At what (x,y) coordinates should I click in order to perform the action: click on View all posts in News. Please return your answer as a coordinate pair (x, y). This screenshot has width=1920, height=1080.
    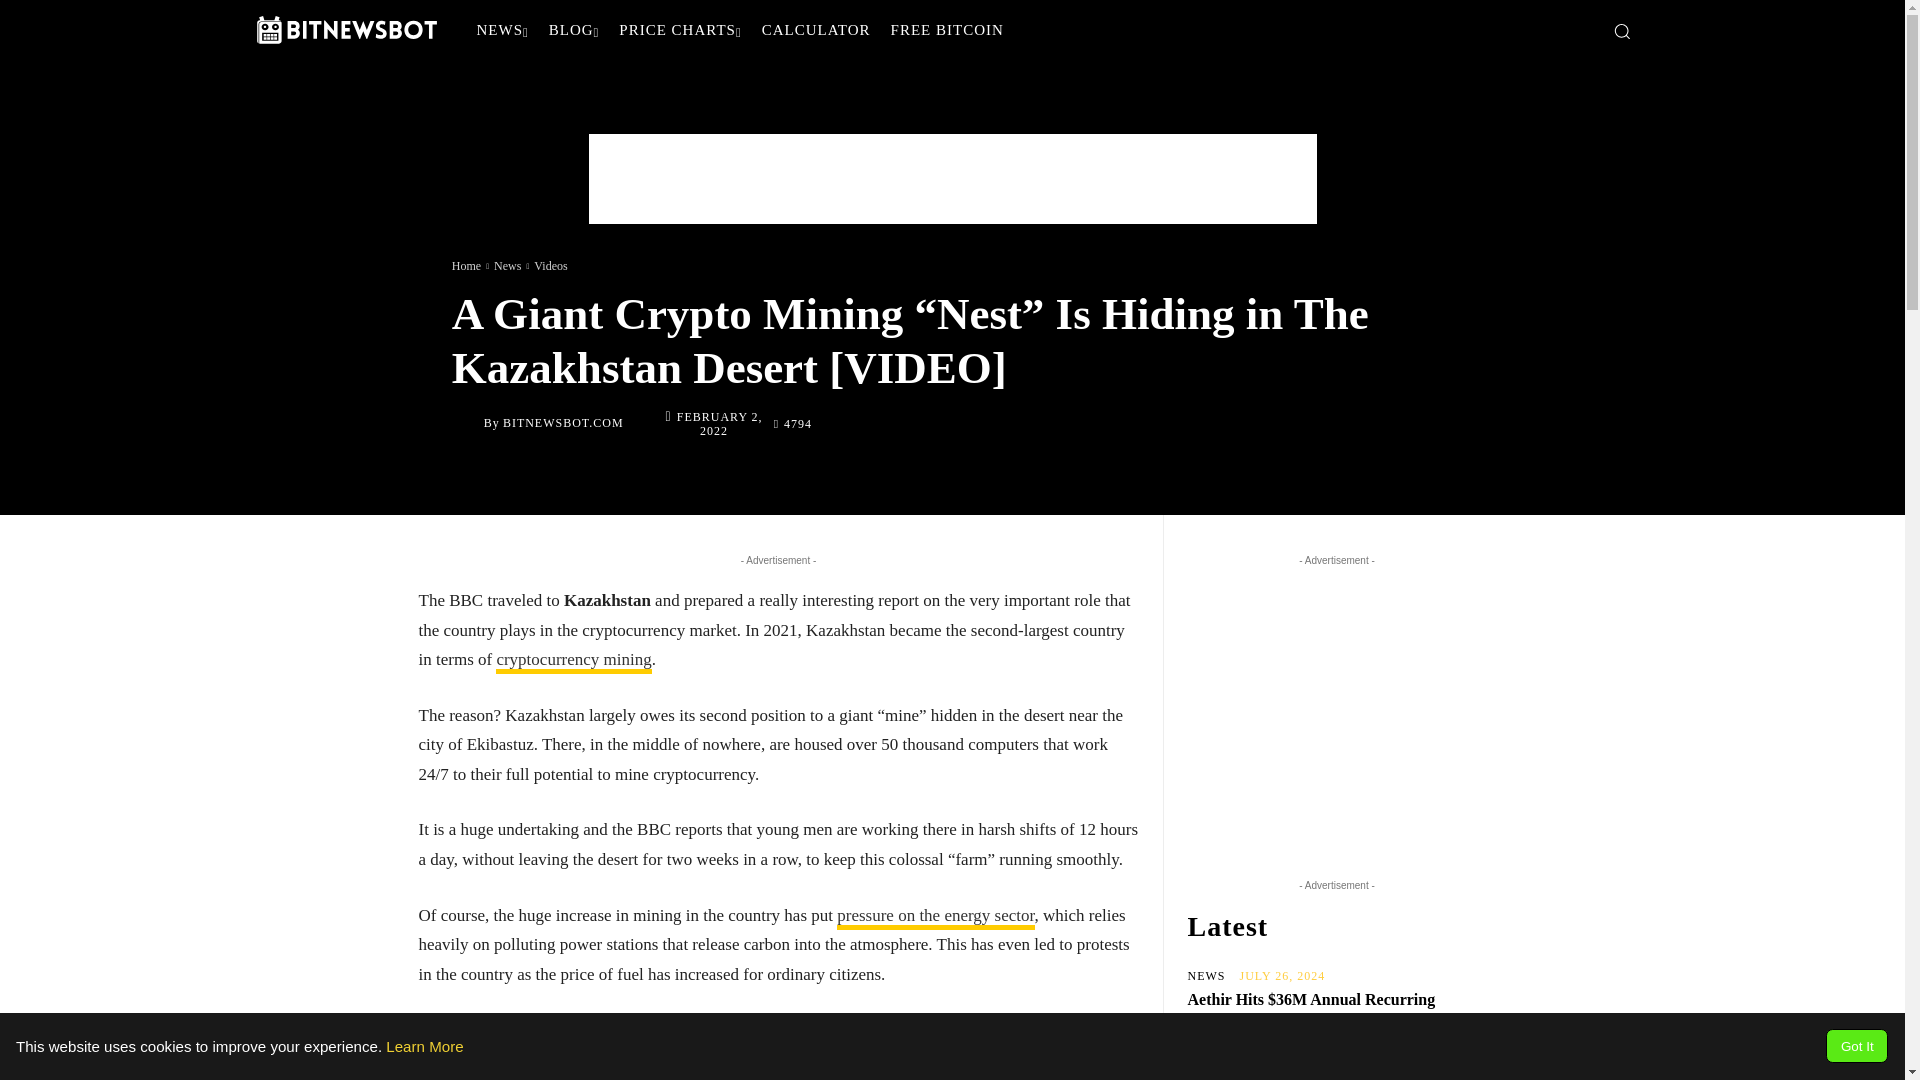
    Looking at the image, I should click on (506, 265).